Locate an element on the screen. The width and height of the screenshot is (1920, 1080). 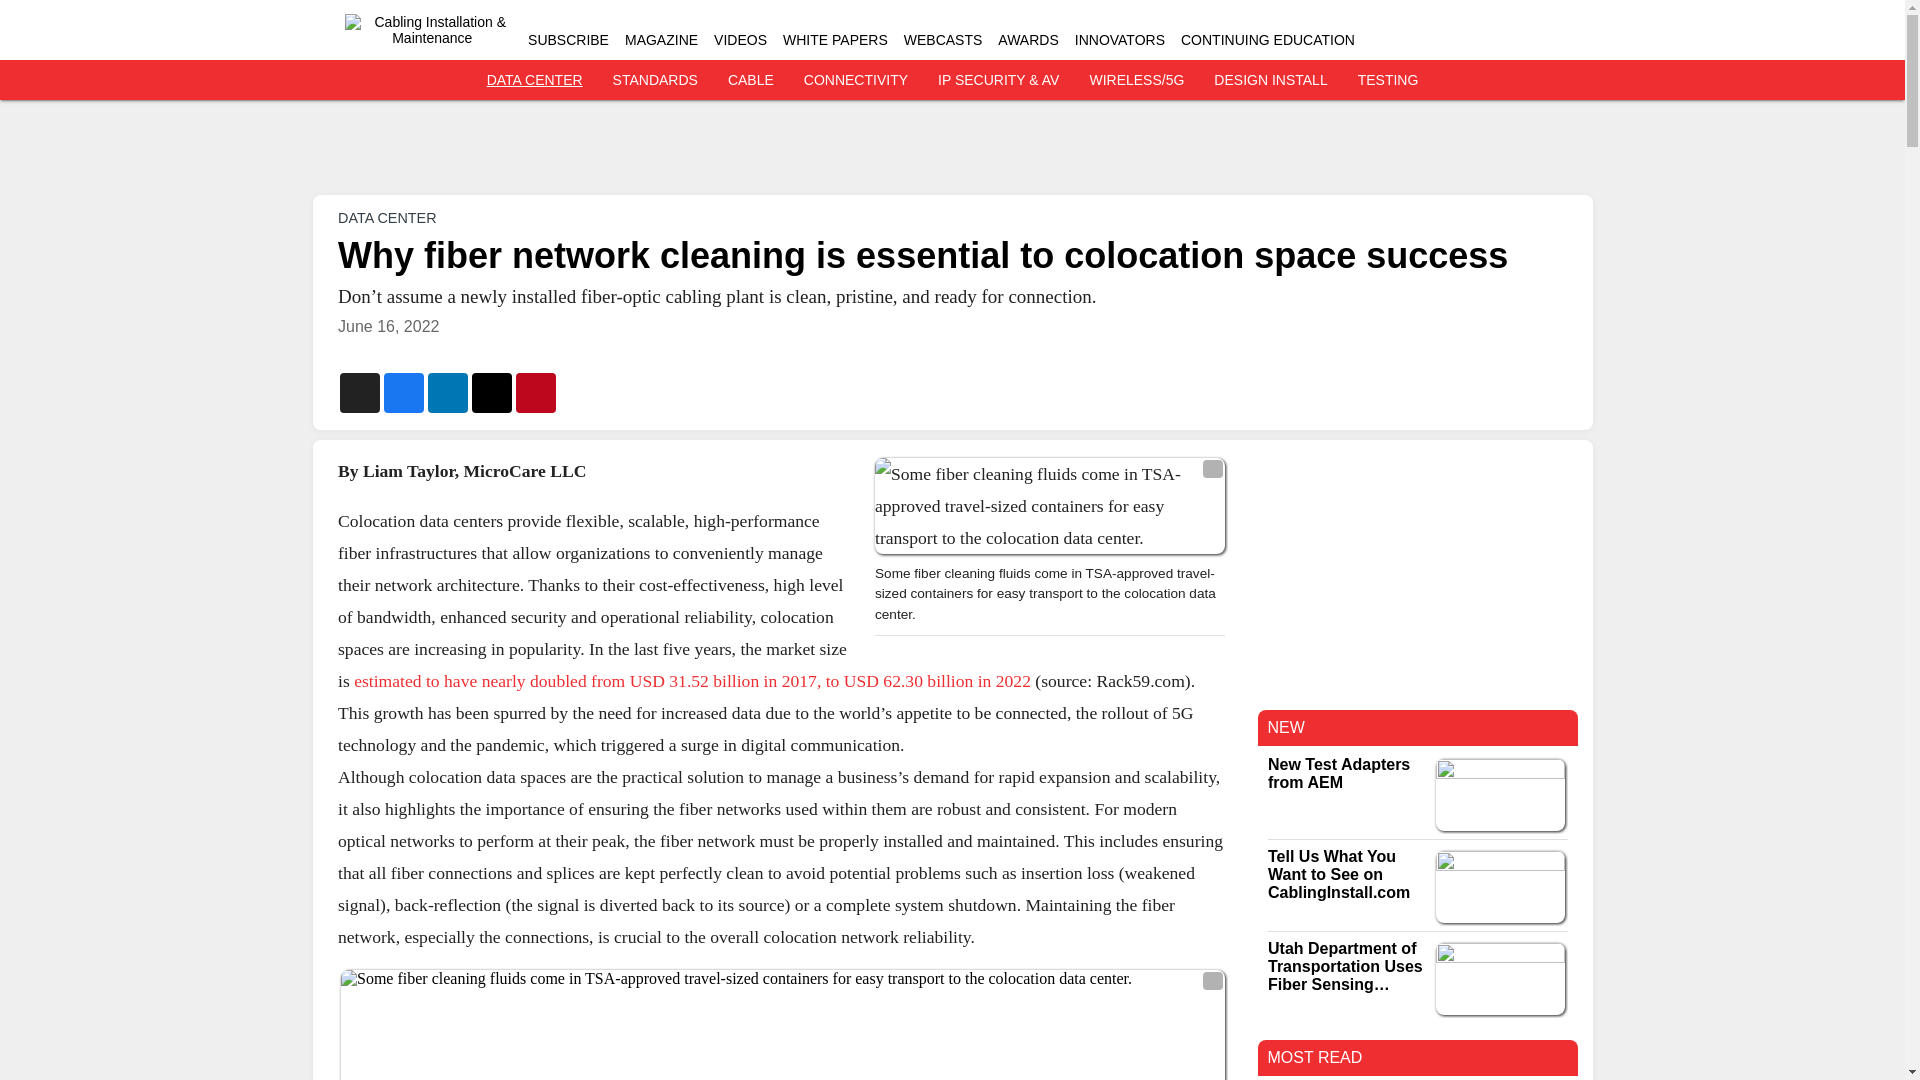
TESTING is located at coordinates (1388, 80).